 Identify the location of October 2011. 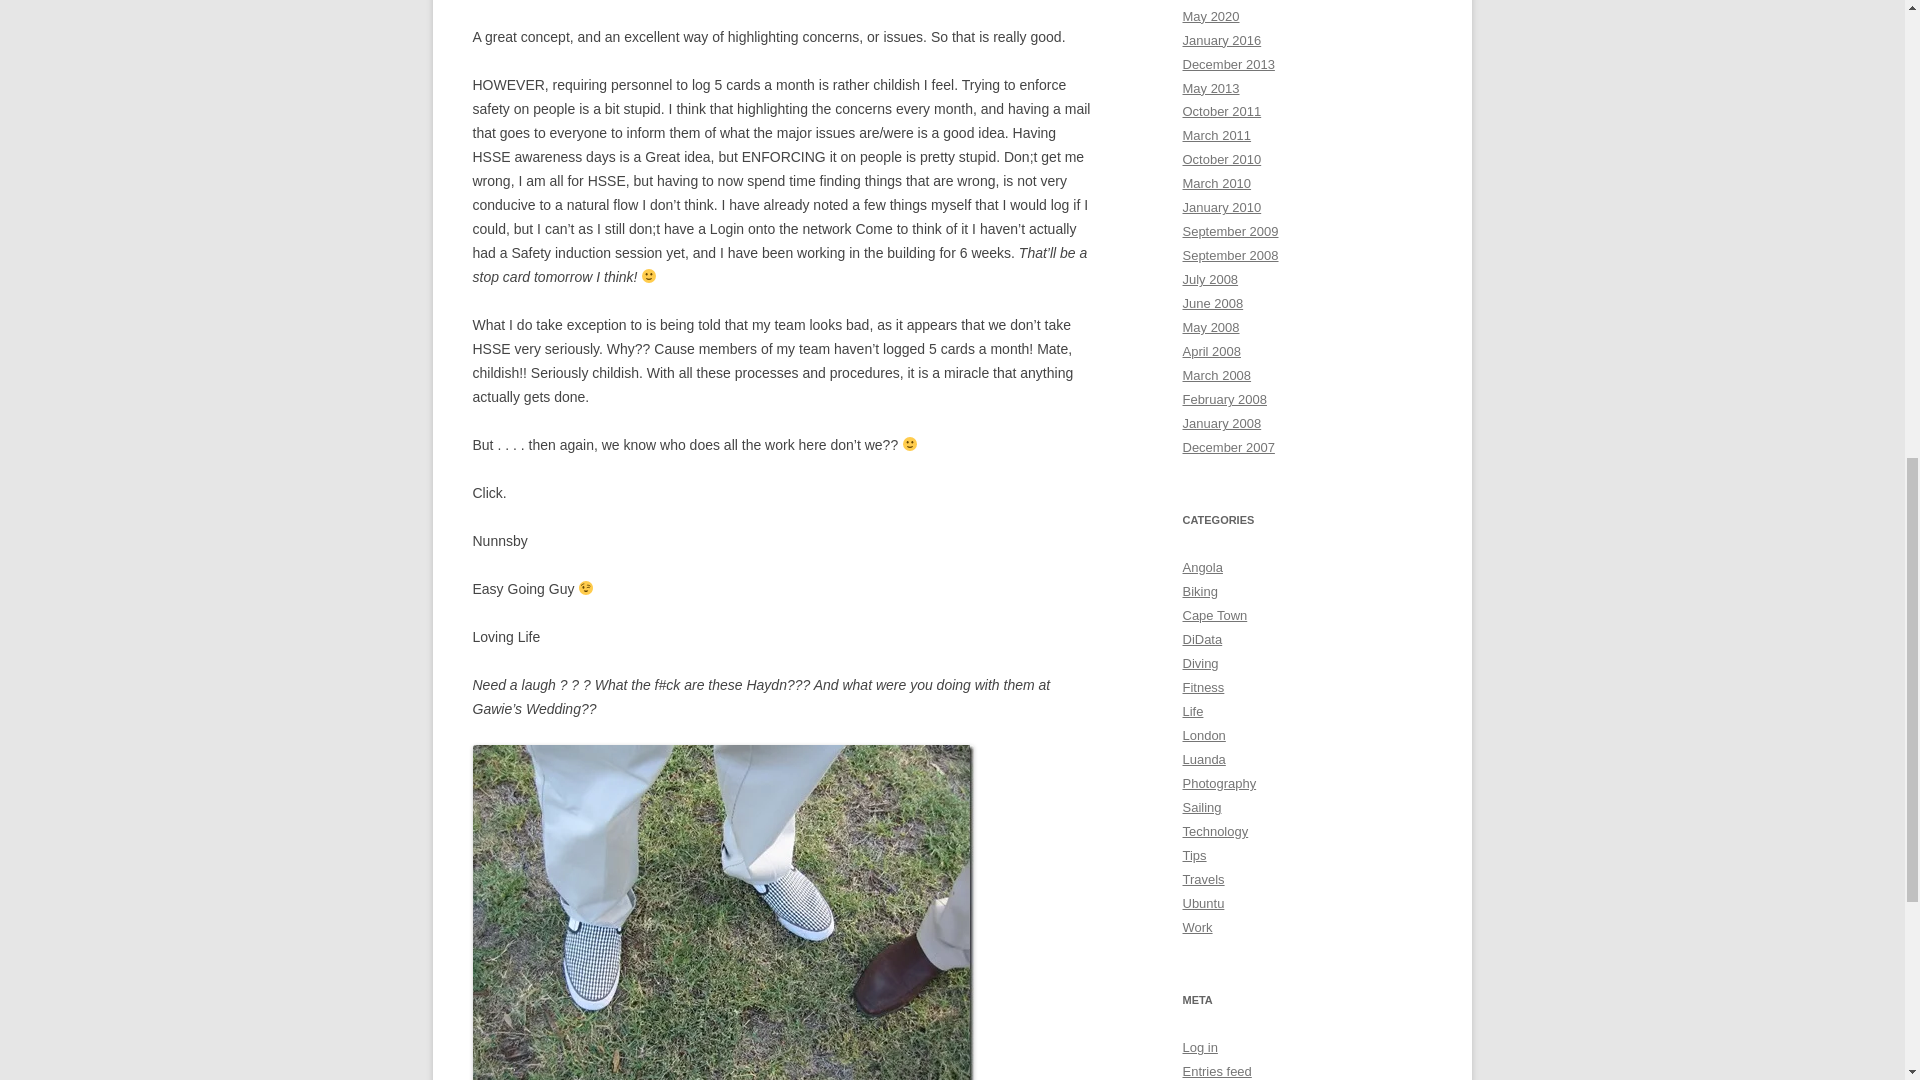
(1222, 110).